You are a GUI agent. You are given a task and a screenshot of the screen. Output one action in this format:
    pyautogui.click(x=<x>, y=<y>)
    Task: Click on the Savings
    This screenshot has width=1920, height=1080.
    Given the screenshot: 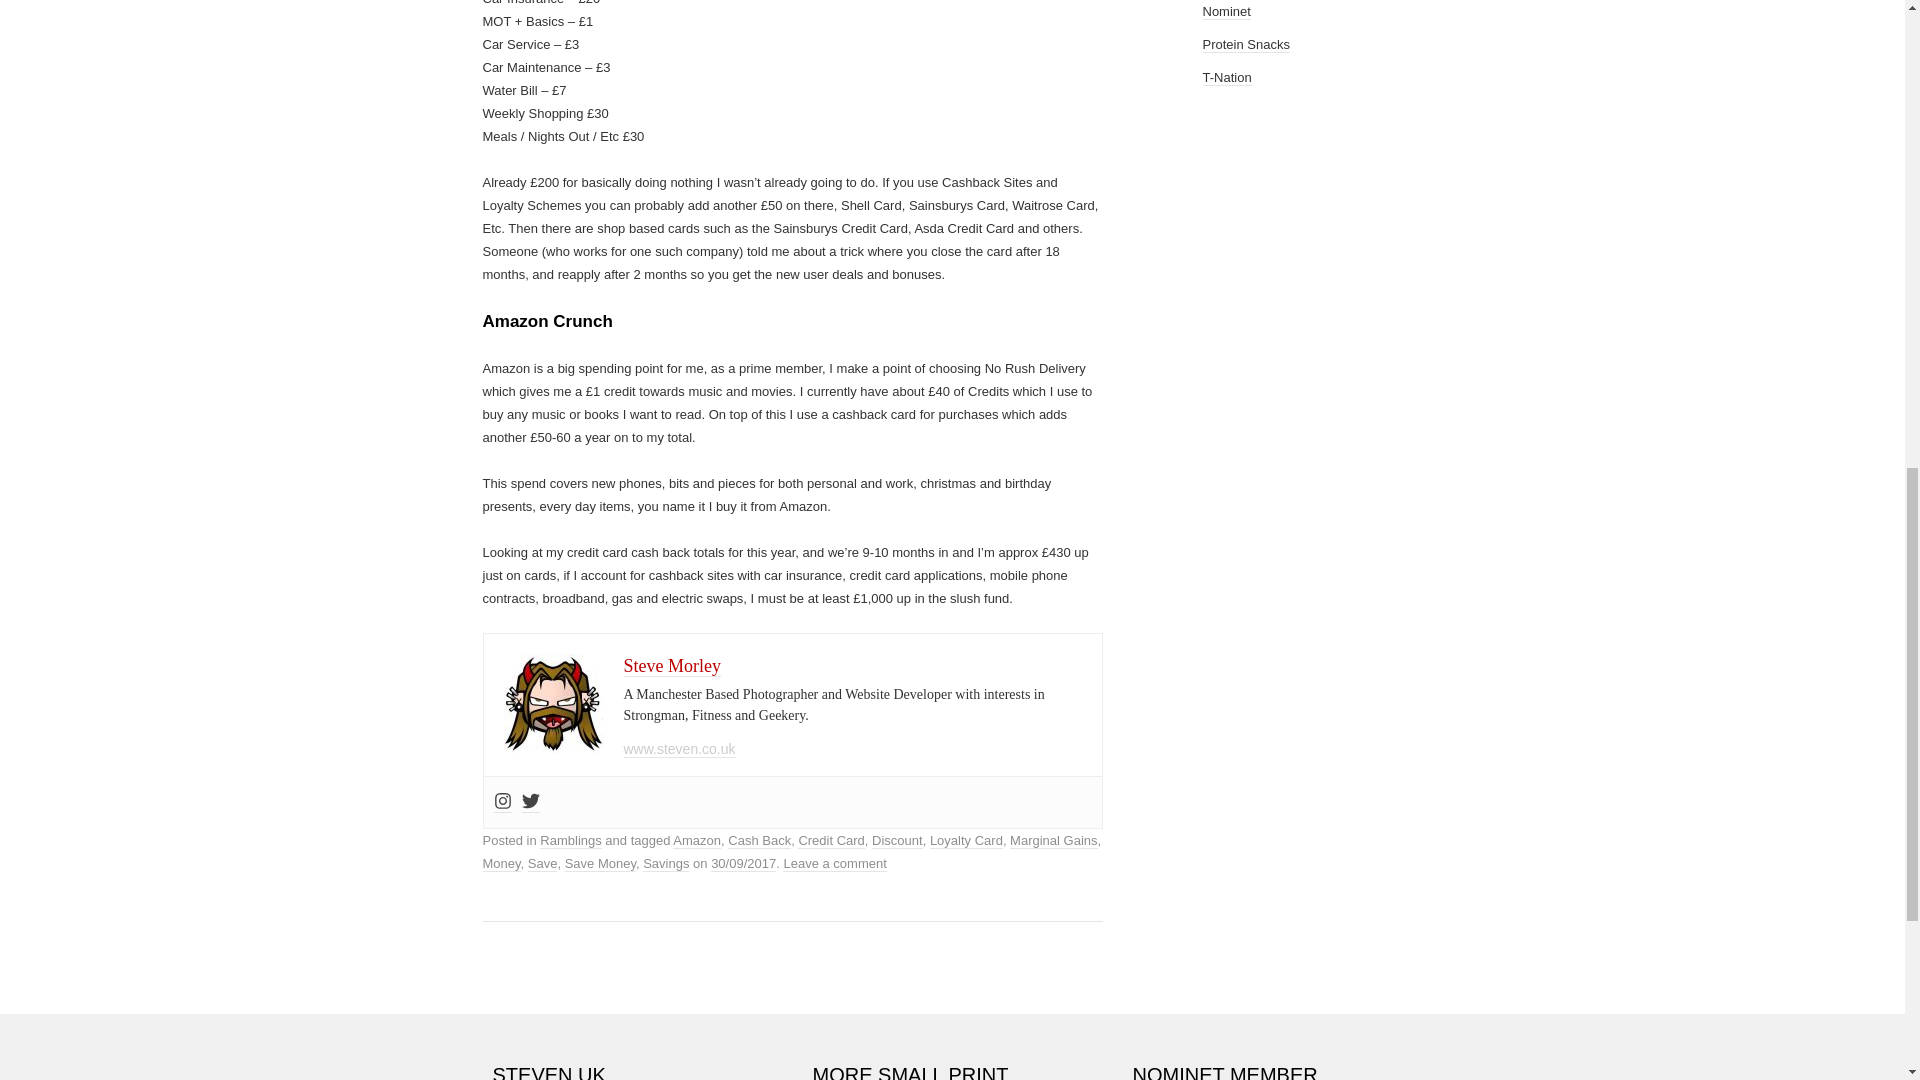 What is the action you would take?
    pyautogui.click(x=666, y=864)
    